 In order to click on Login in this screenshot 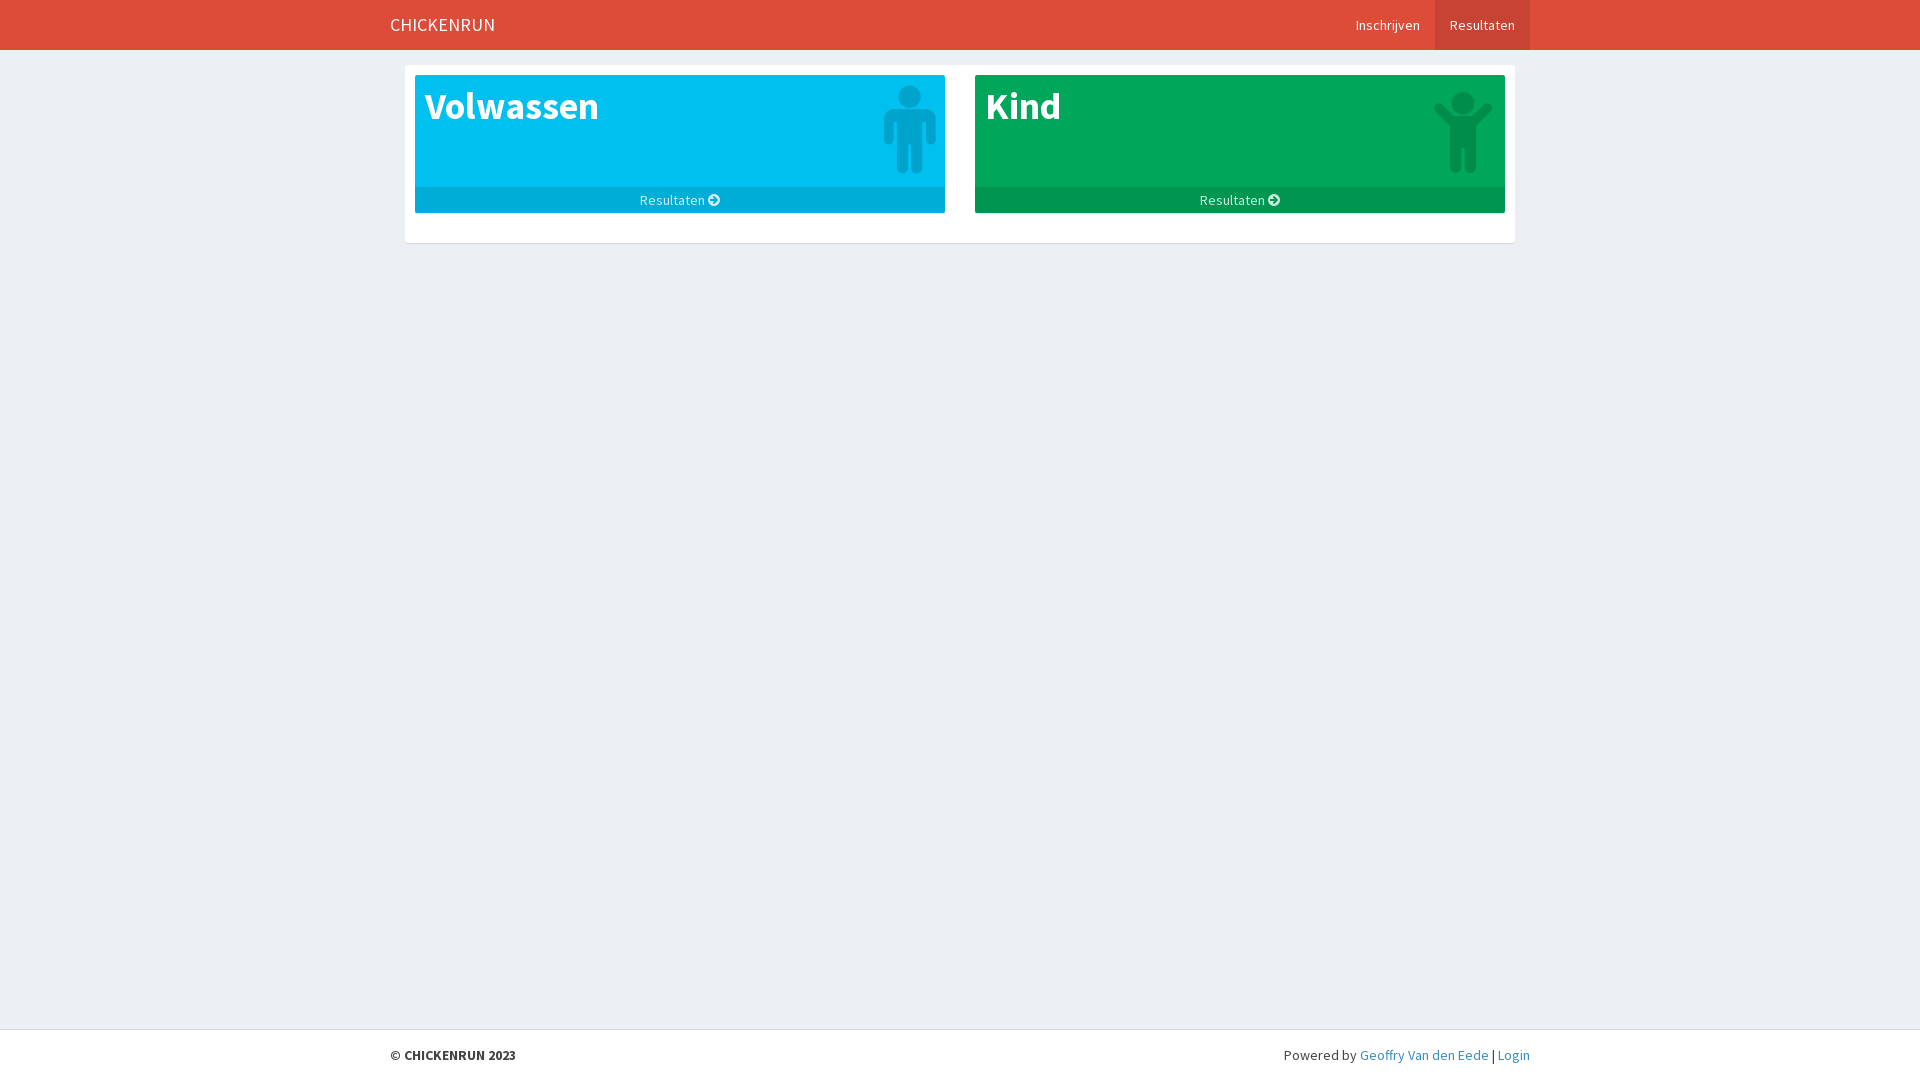, I will do `click(1514, 1055)`.